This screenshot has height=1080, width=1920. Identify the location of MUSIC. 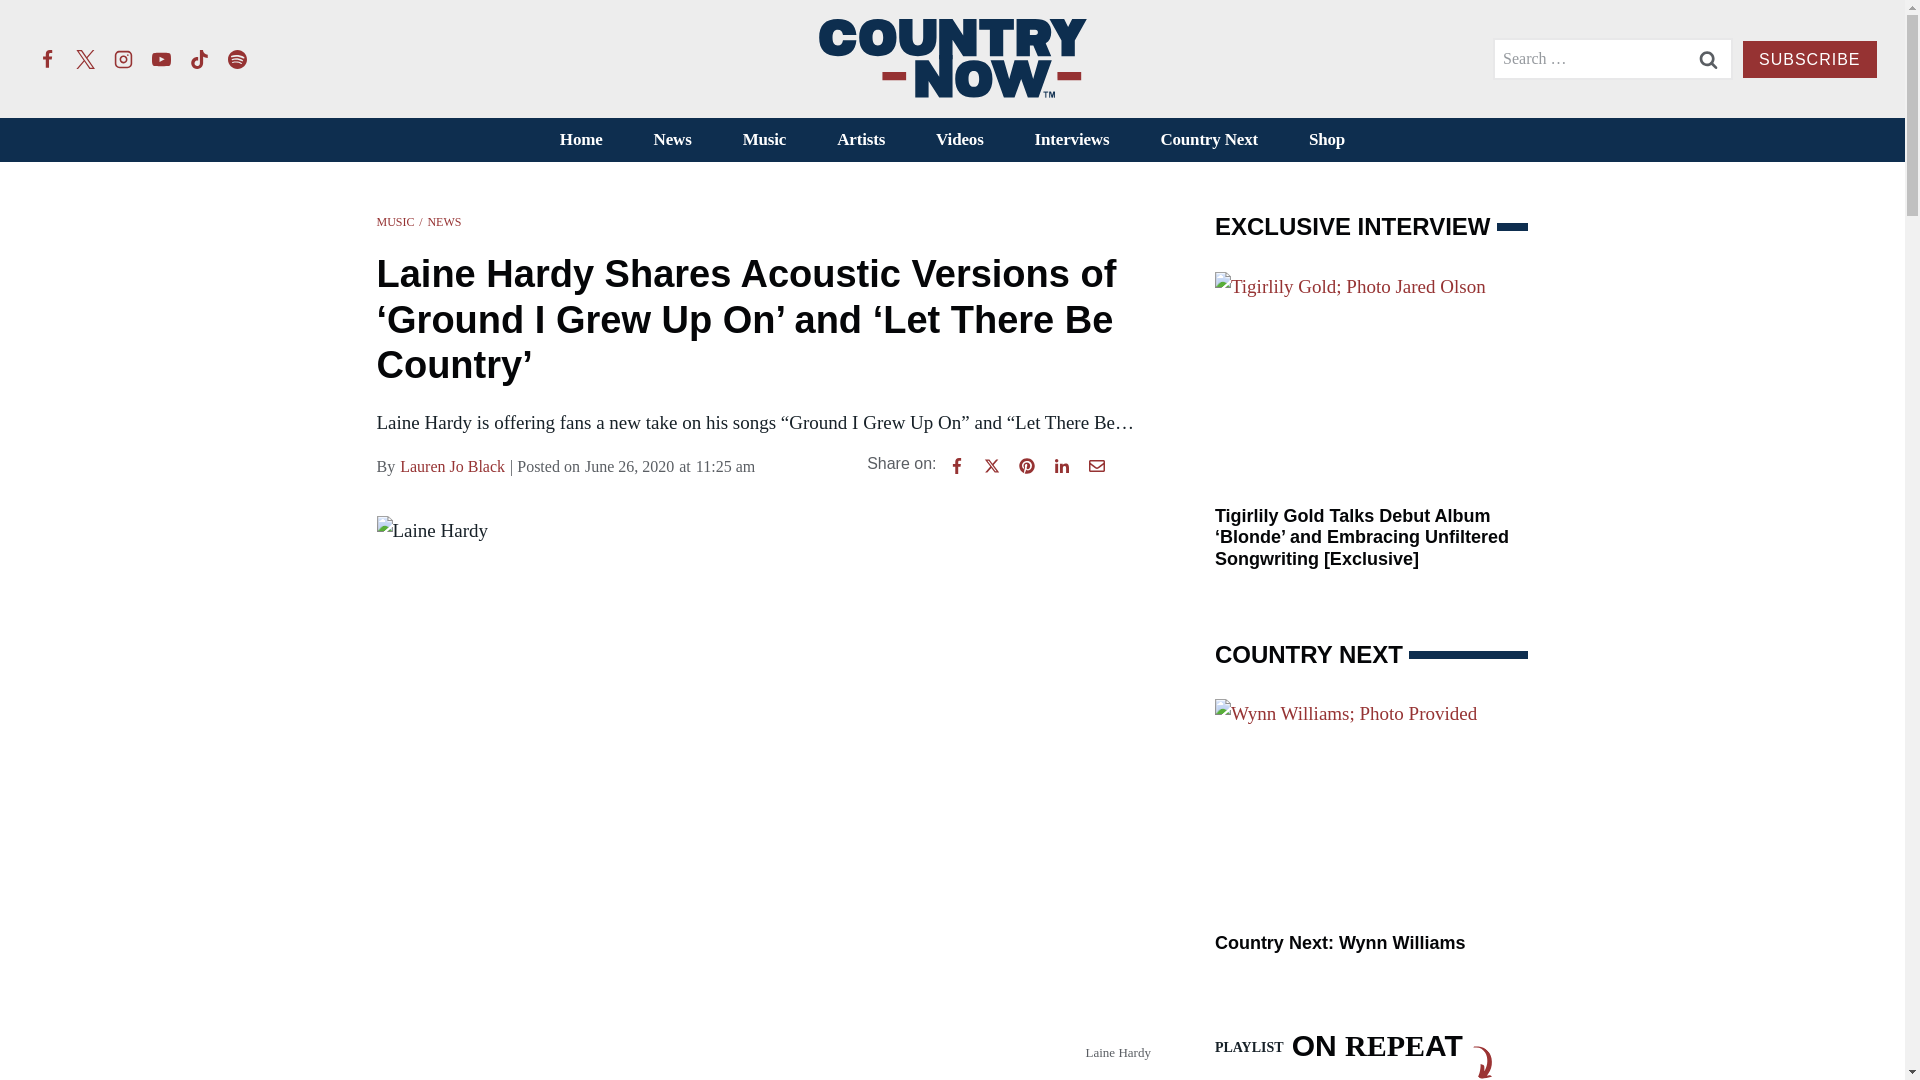
(395, 221).